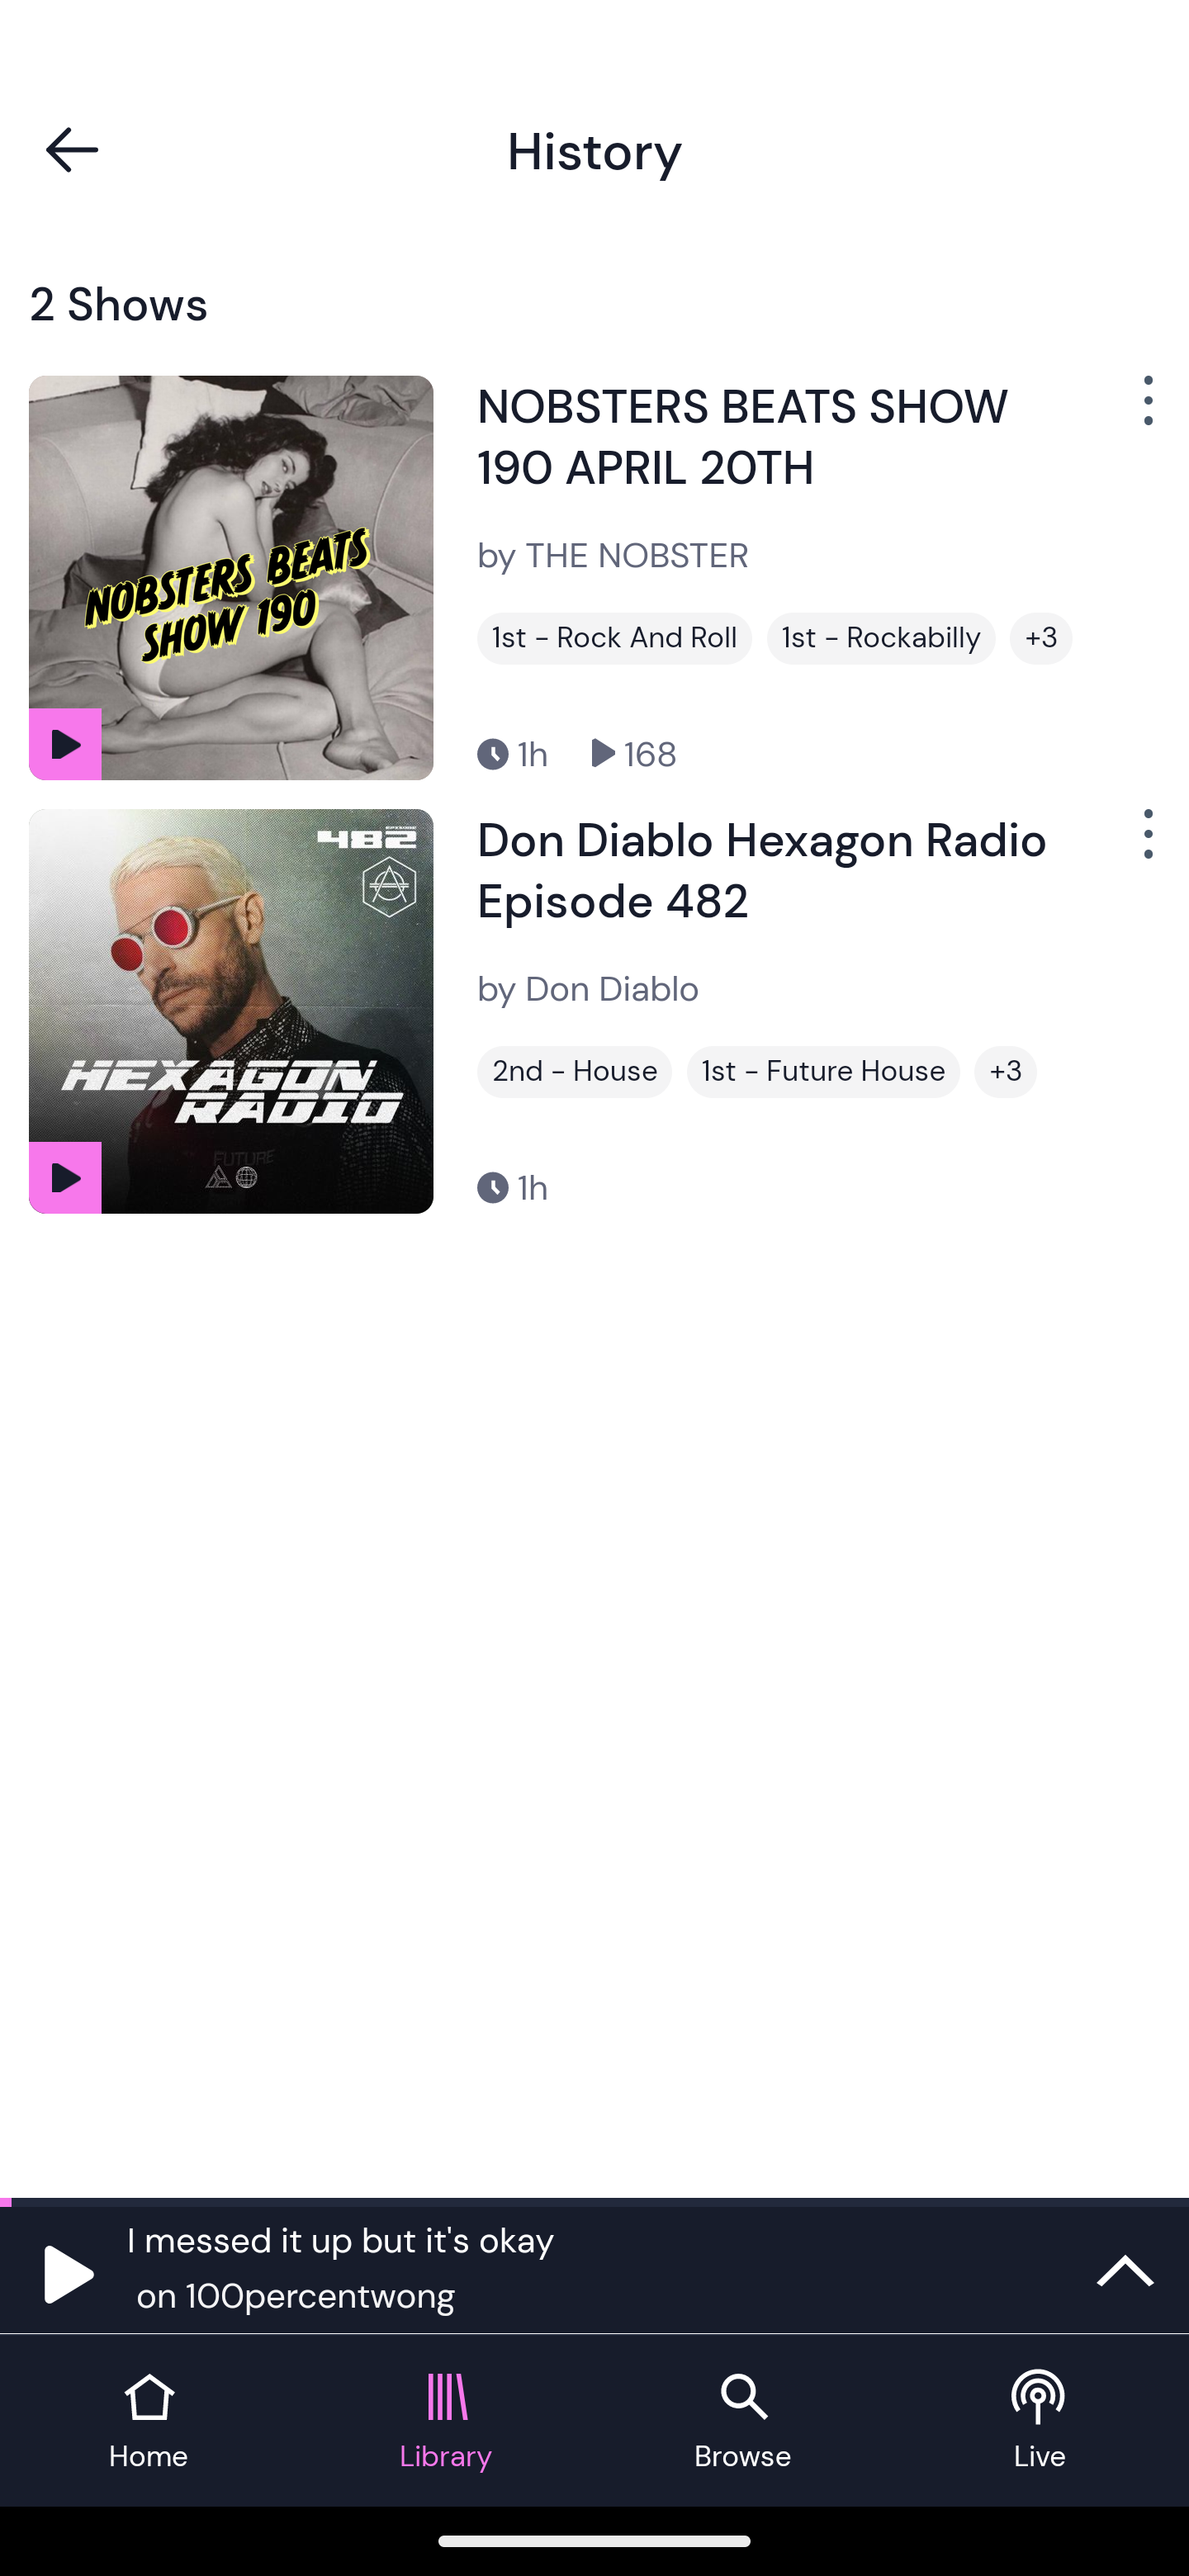 Image resolution: width=1189 pixels, height=2576 pixels. What do you see at coordinates (824, 1072) in the screenshot?
I see `1st - Future House` at bounding box center [824, 1072].